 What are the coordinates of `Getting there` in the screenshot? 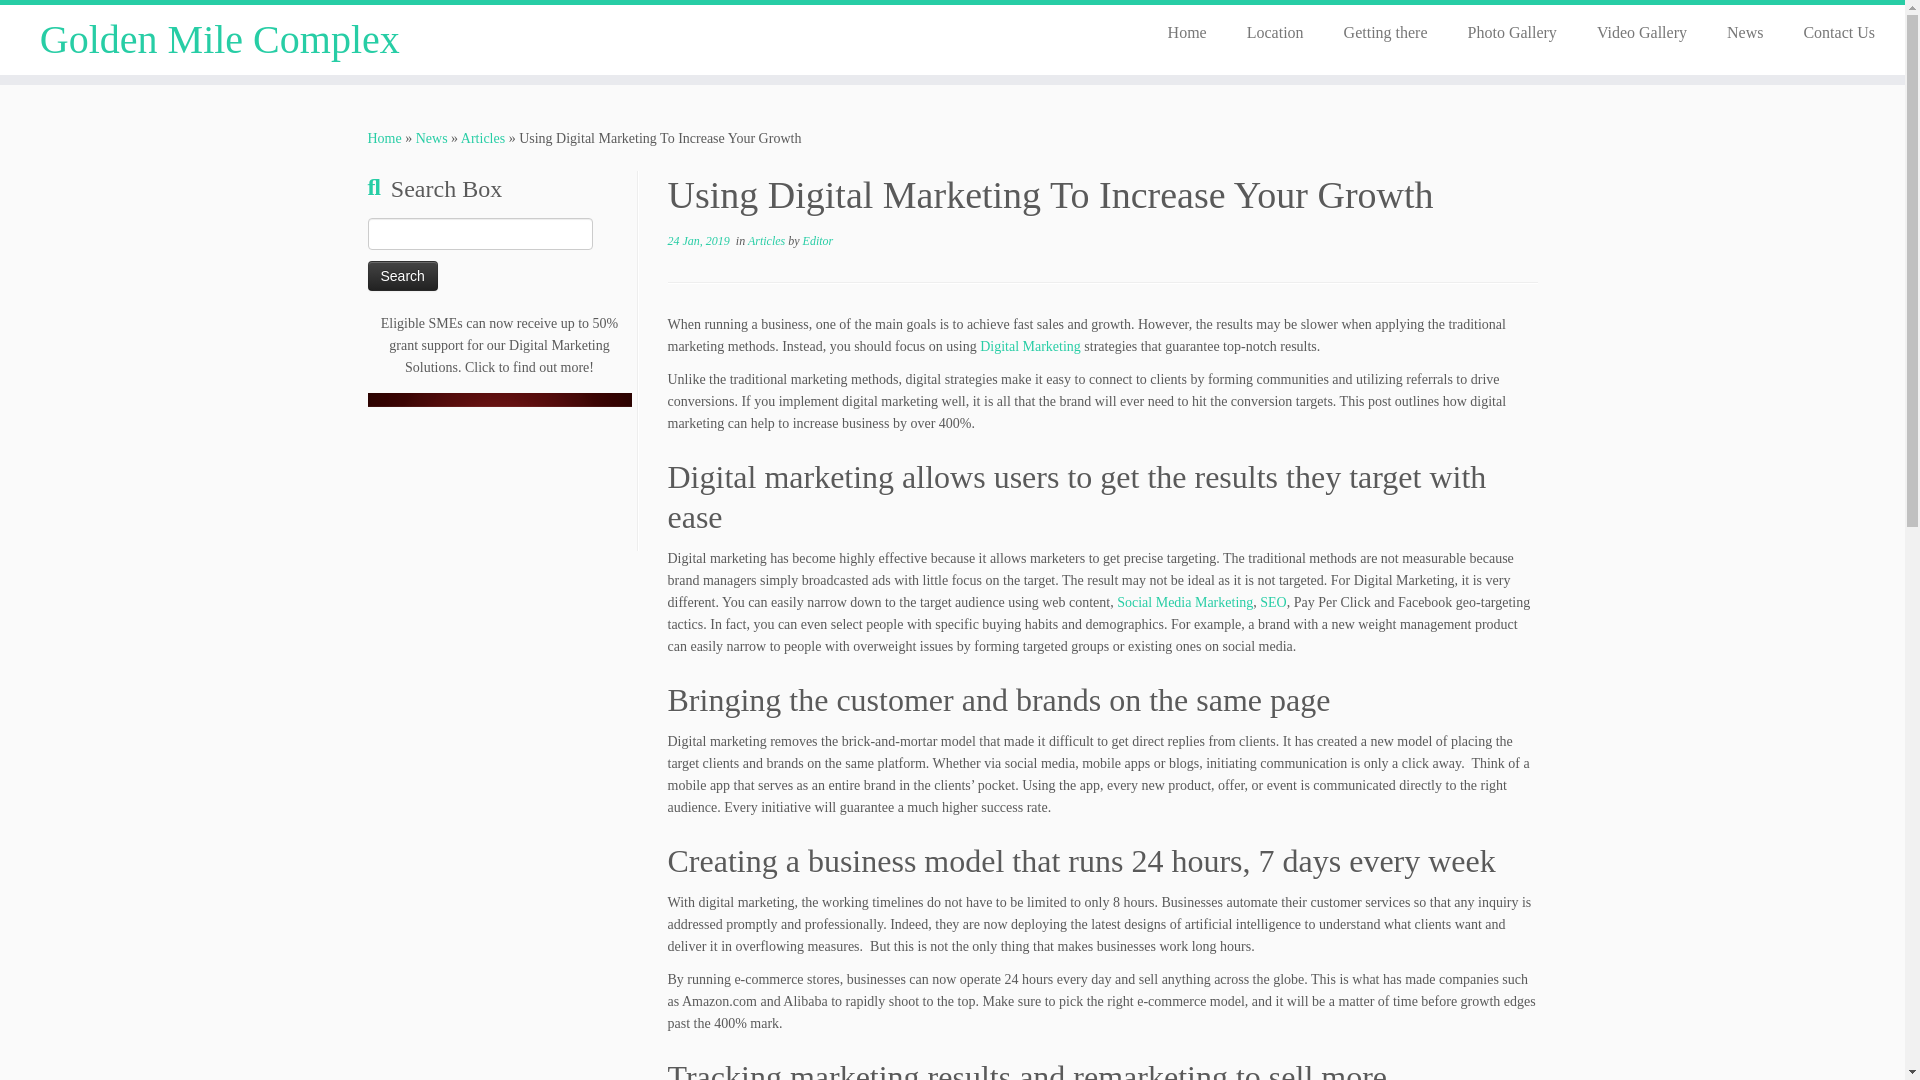 It's located at (1386, 32).